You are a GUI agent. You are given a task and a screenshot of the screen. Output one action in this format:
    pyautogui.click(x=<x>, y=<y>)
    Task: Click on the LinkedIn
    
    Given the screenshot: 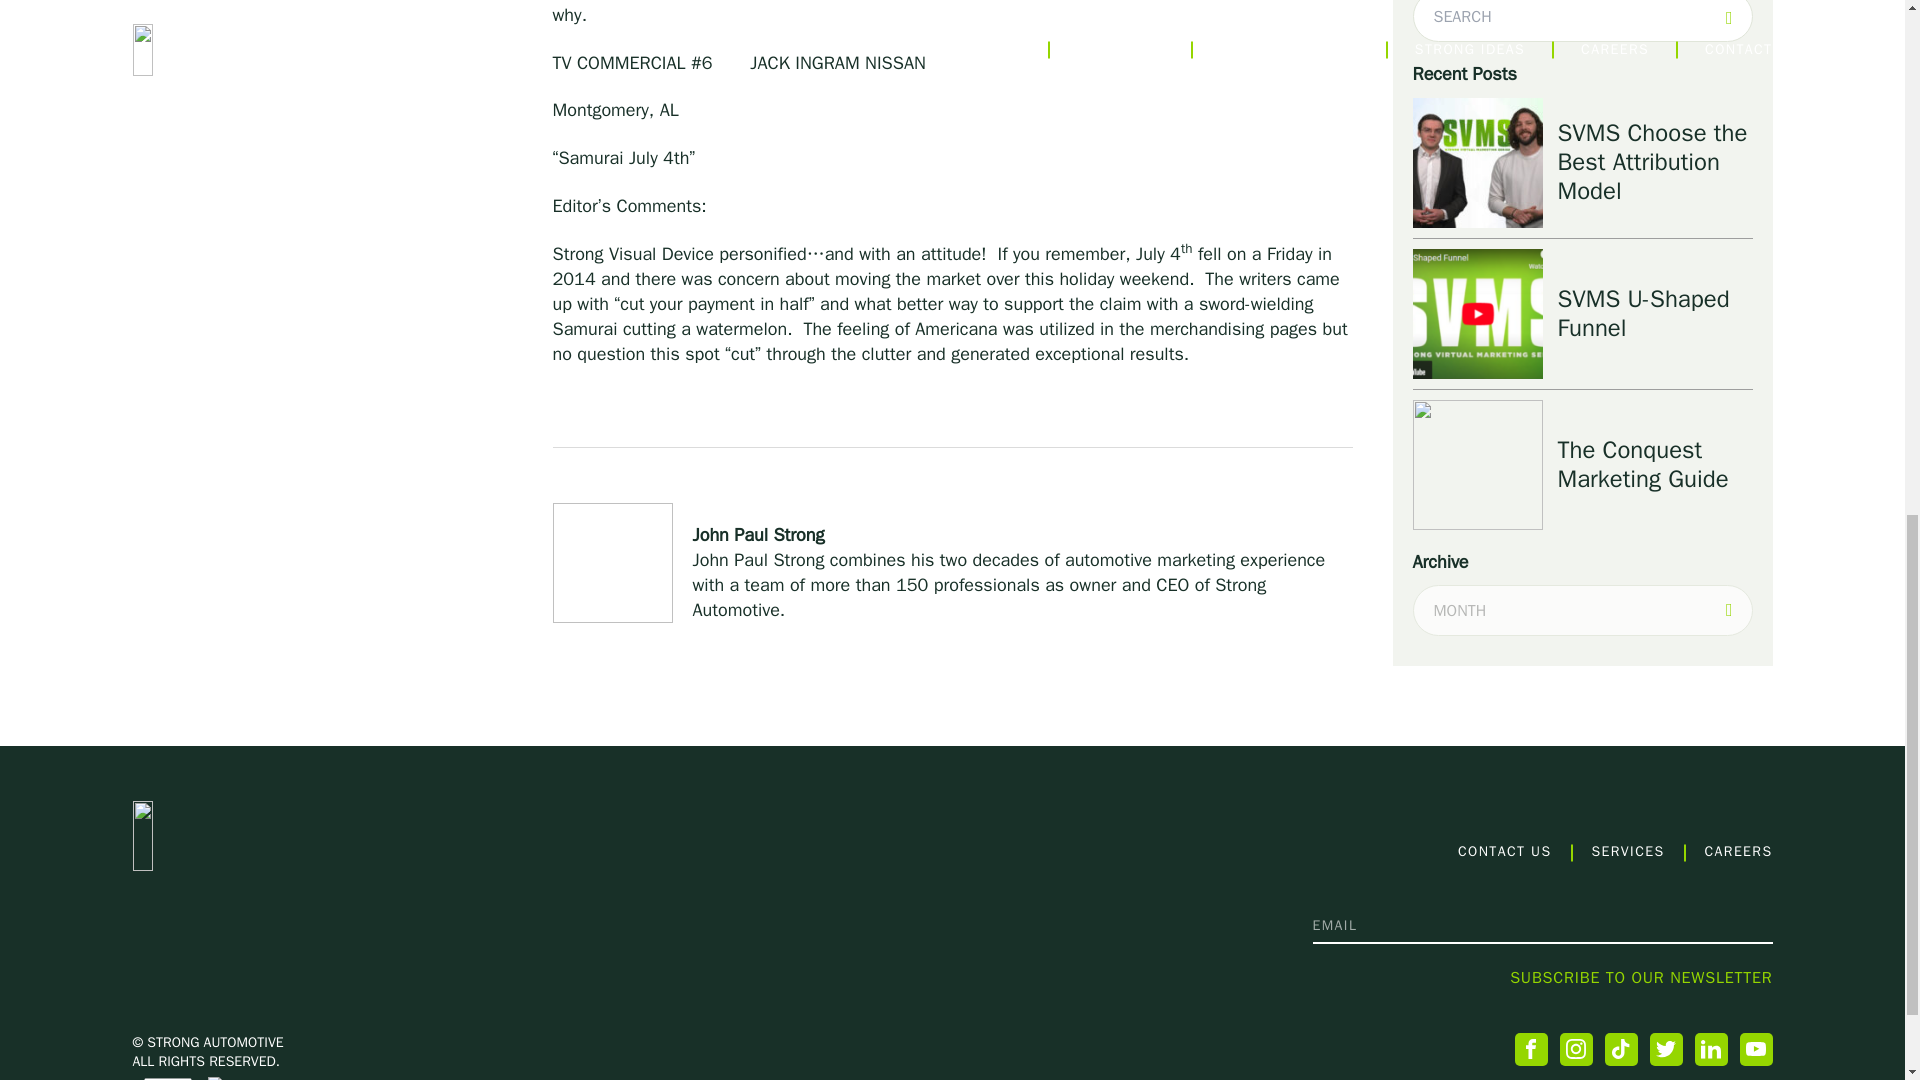 What is the action you would take?
    pyautogui.click(x=1710, y=1048)
    